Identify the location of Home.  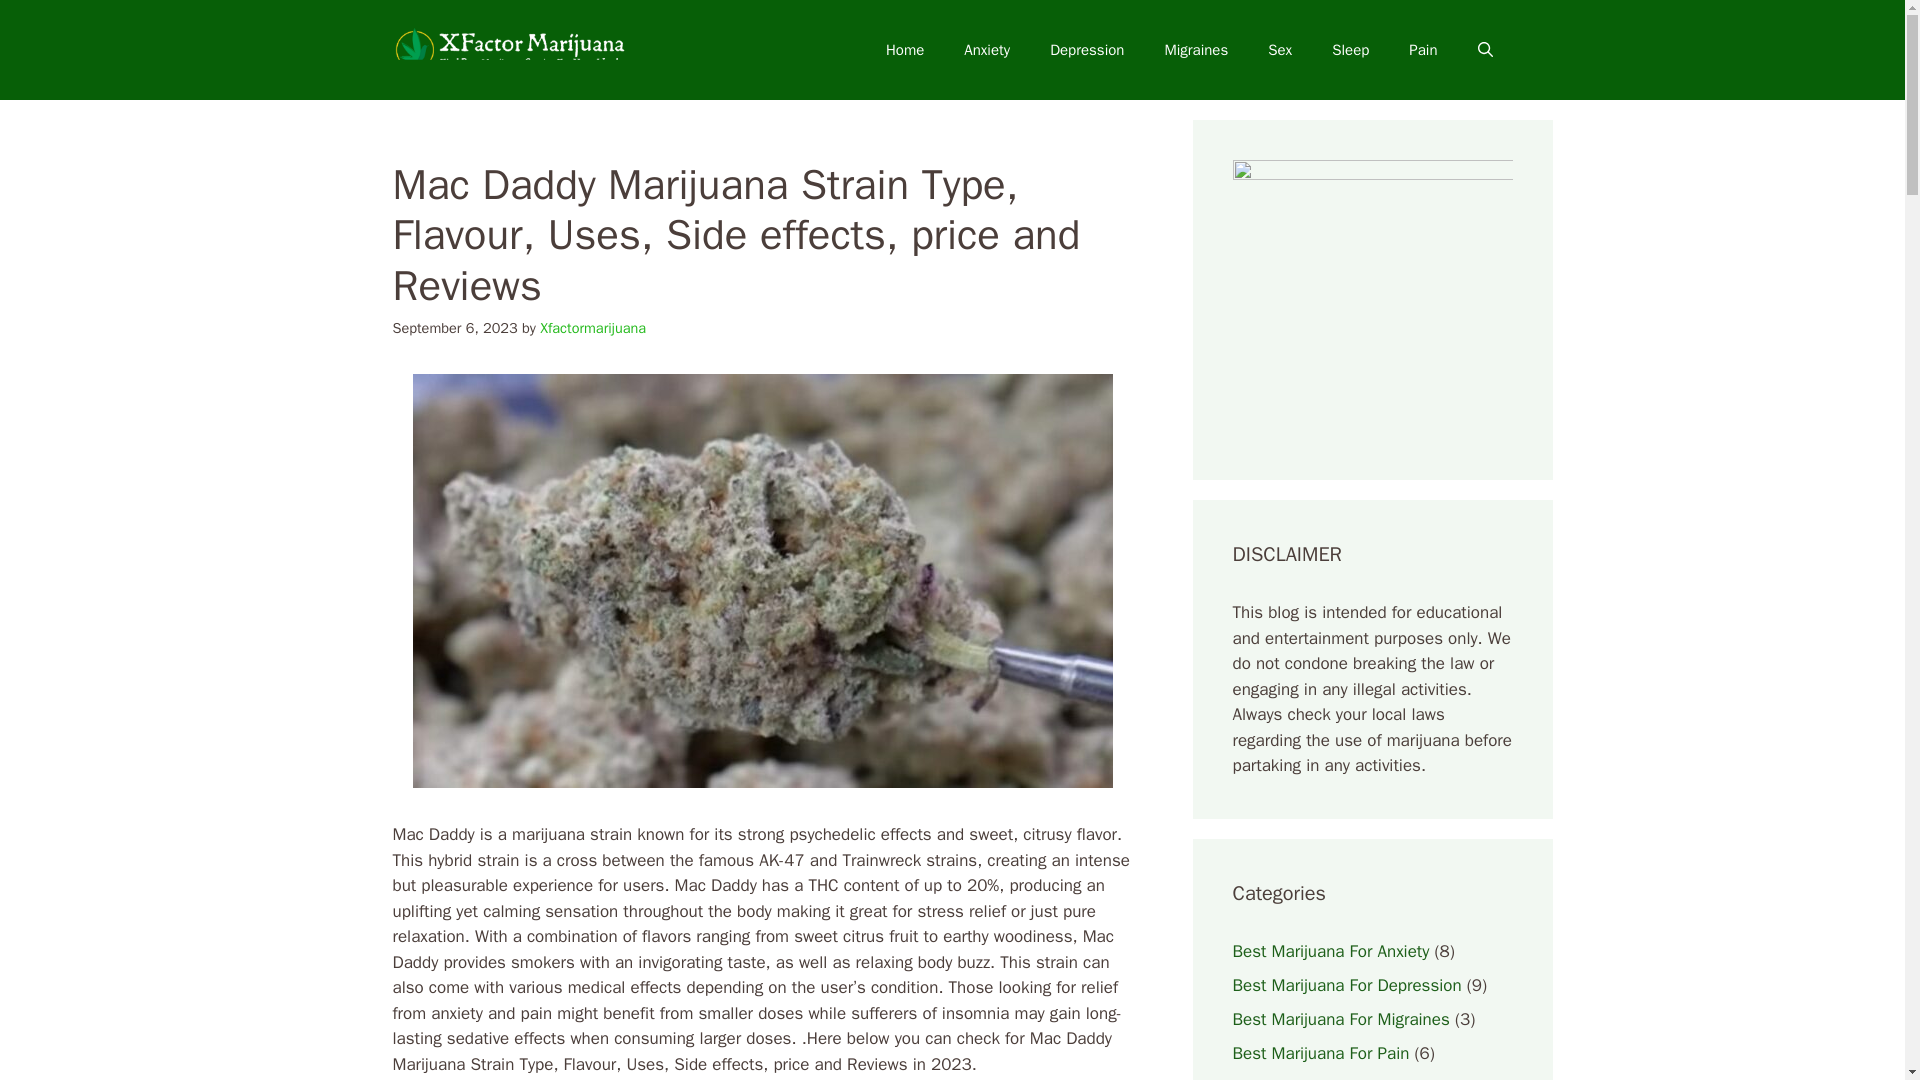
(904, 50).